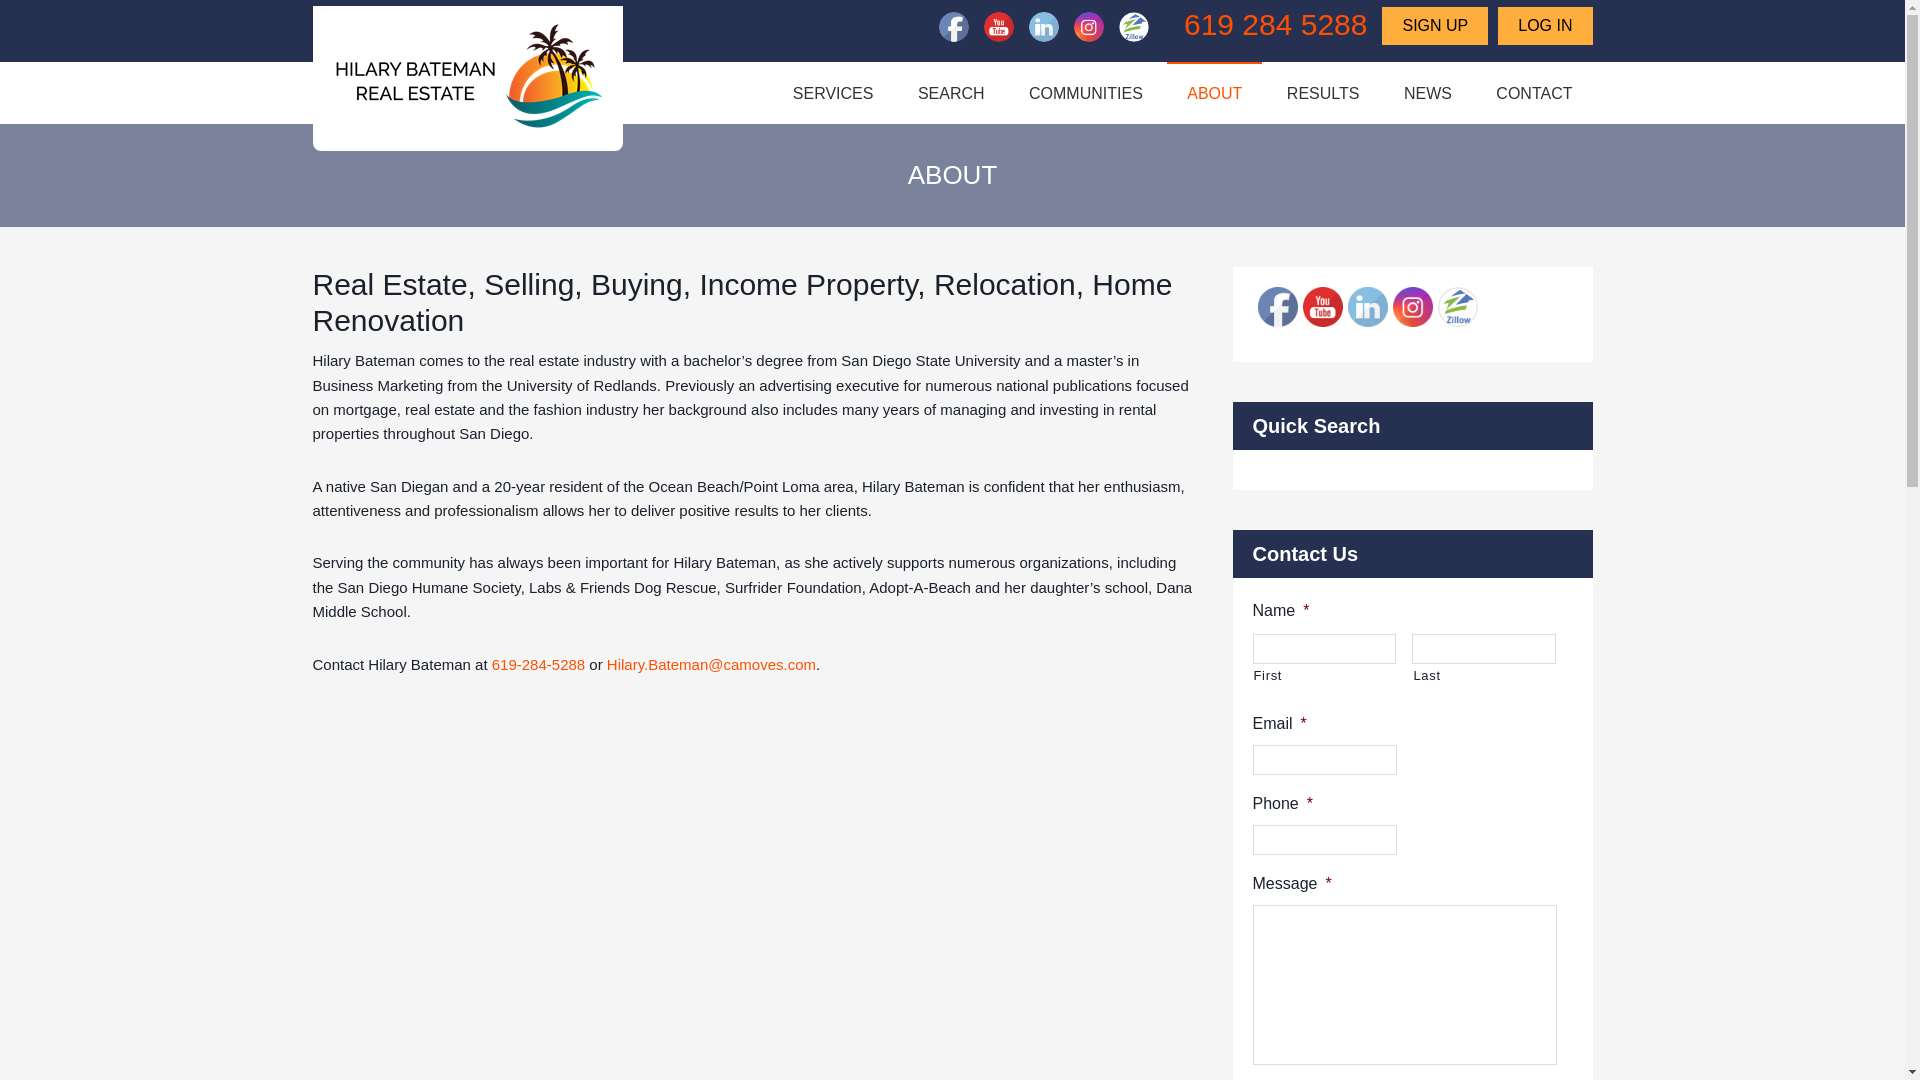 This screenshot has height=1080, width=1920. What do you see at coordinates (1435, 26) in the screenshot?
I see `SIGN UP` at bounding box center [1435, 26].